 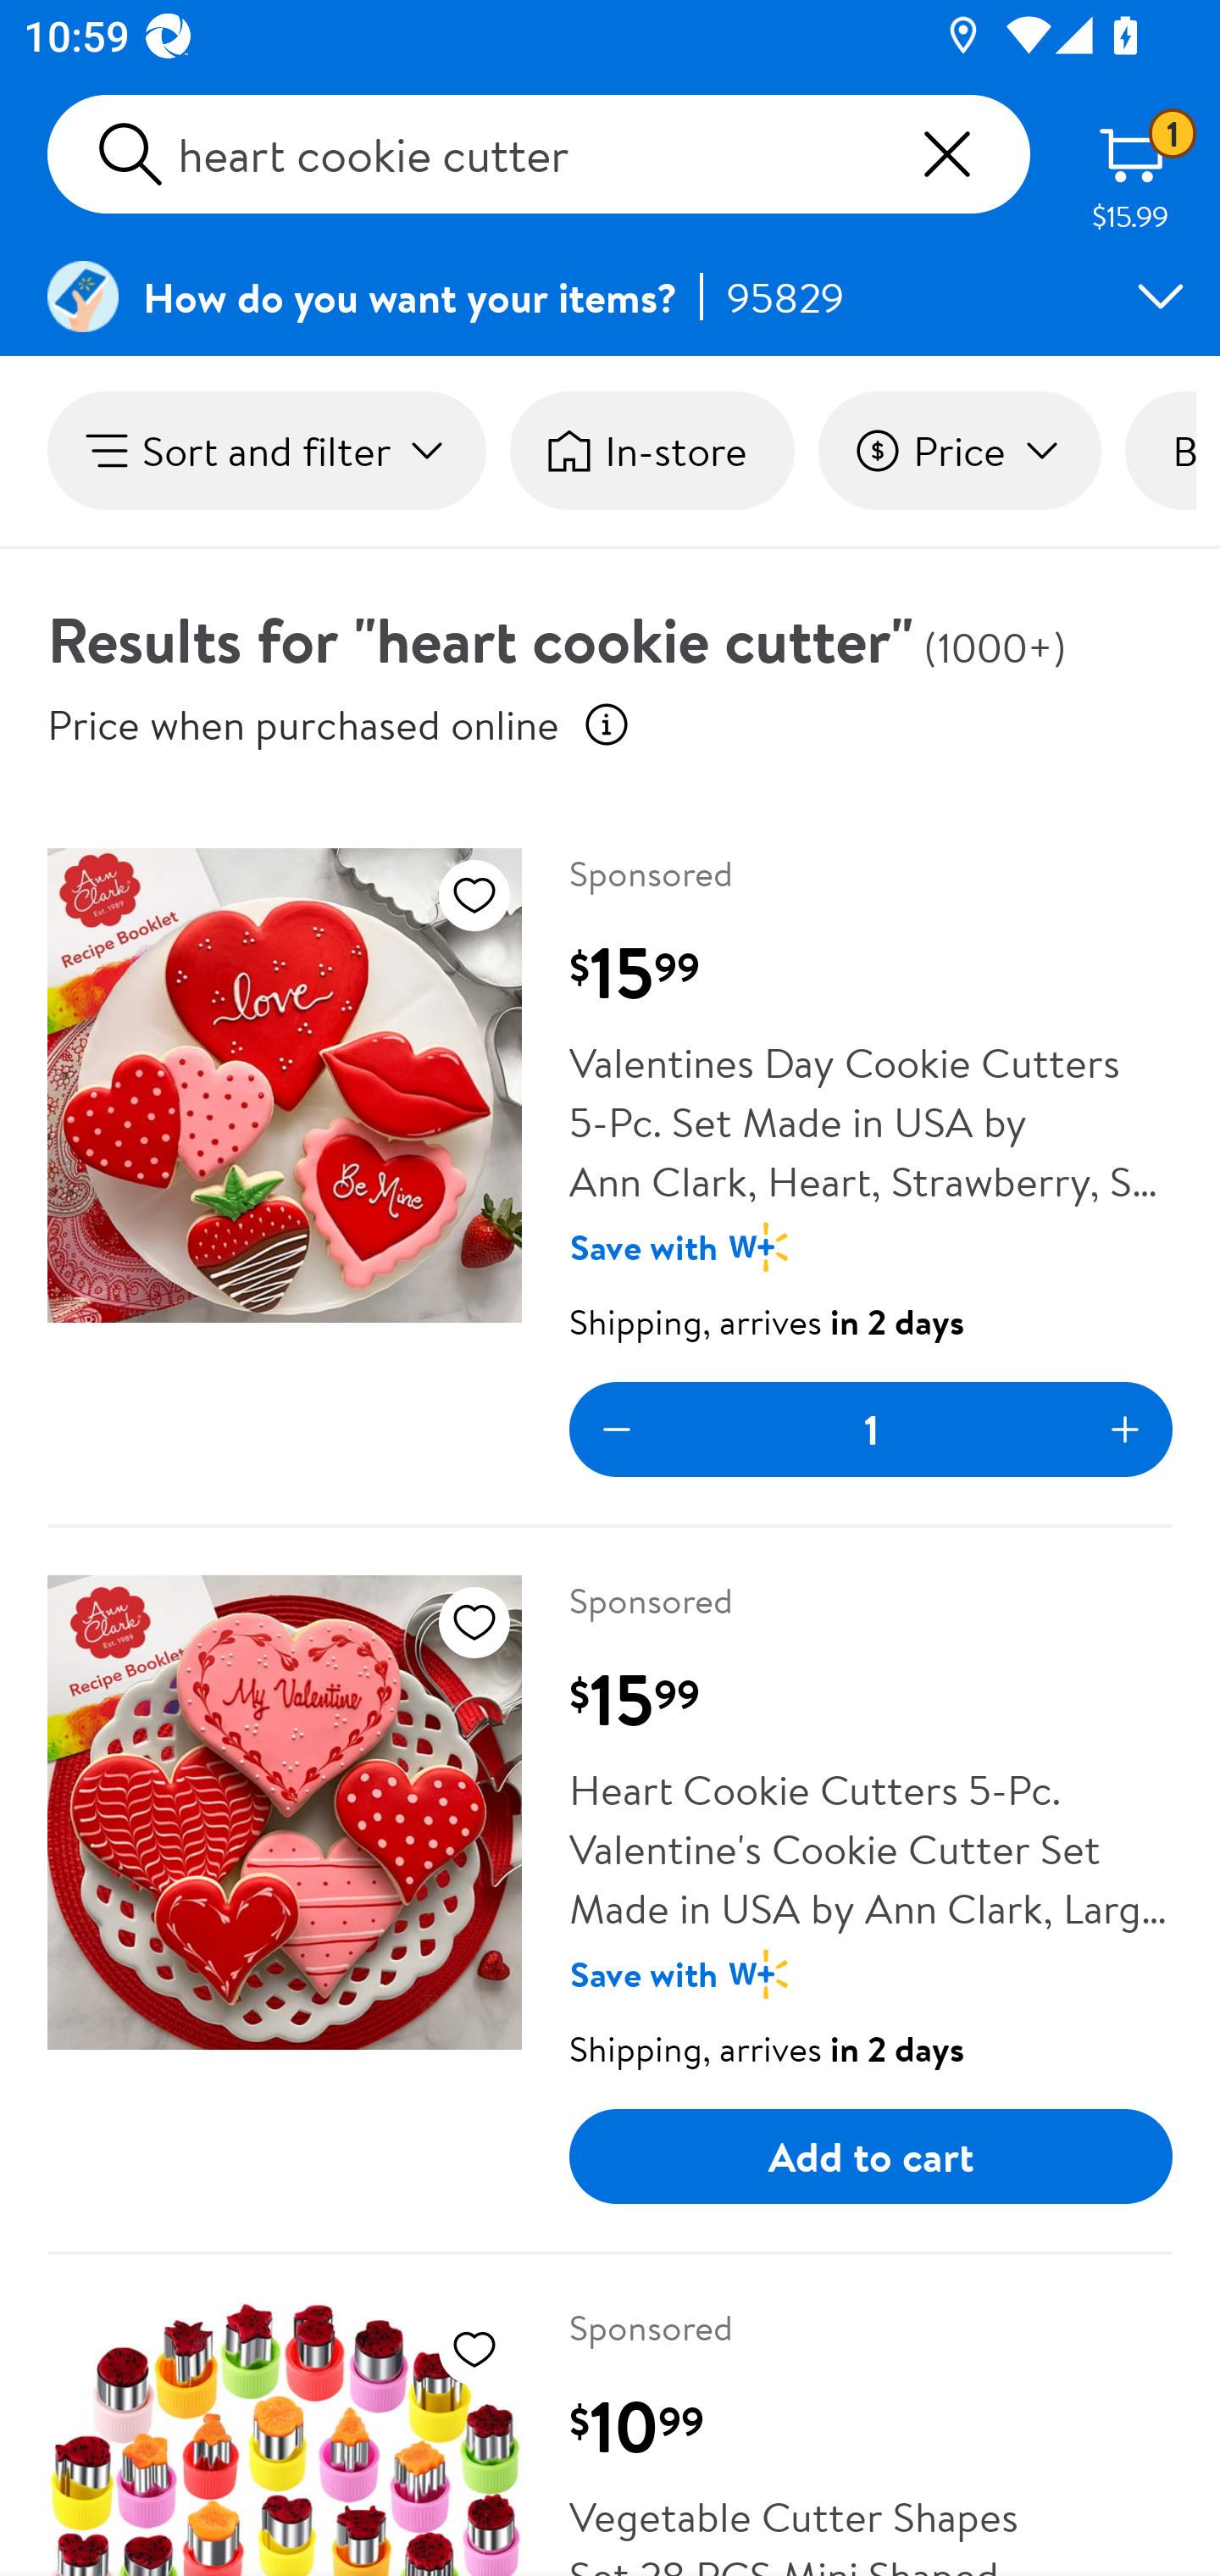 What do you see at coordinates (607, 724) in the screenshot?
I see `Price when purchased online` at bounding box center [607, 724].